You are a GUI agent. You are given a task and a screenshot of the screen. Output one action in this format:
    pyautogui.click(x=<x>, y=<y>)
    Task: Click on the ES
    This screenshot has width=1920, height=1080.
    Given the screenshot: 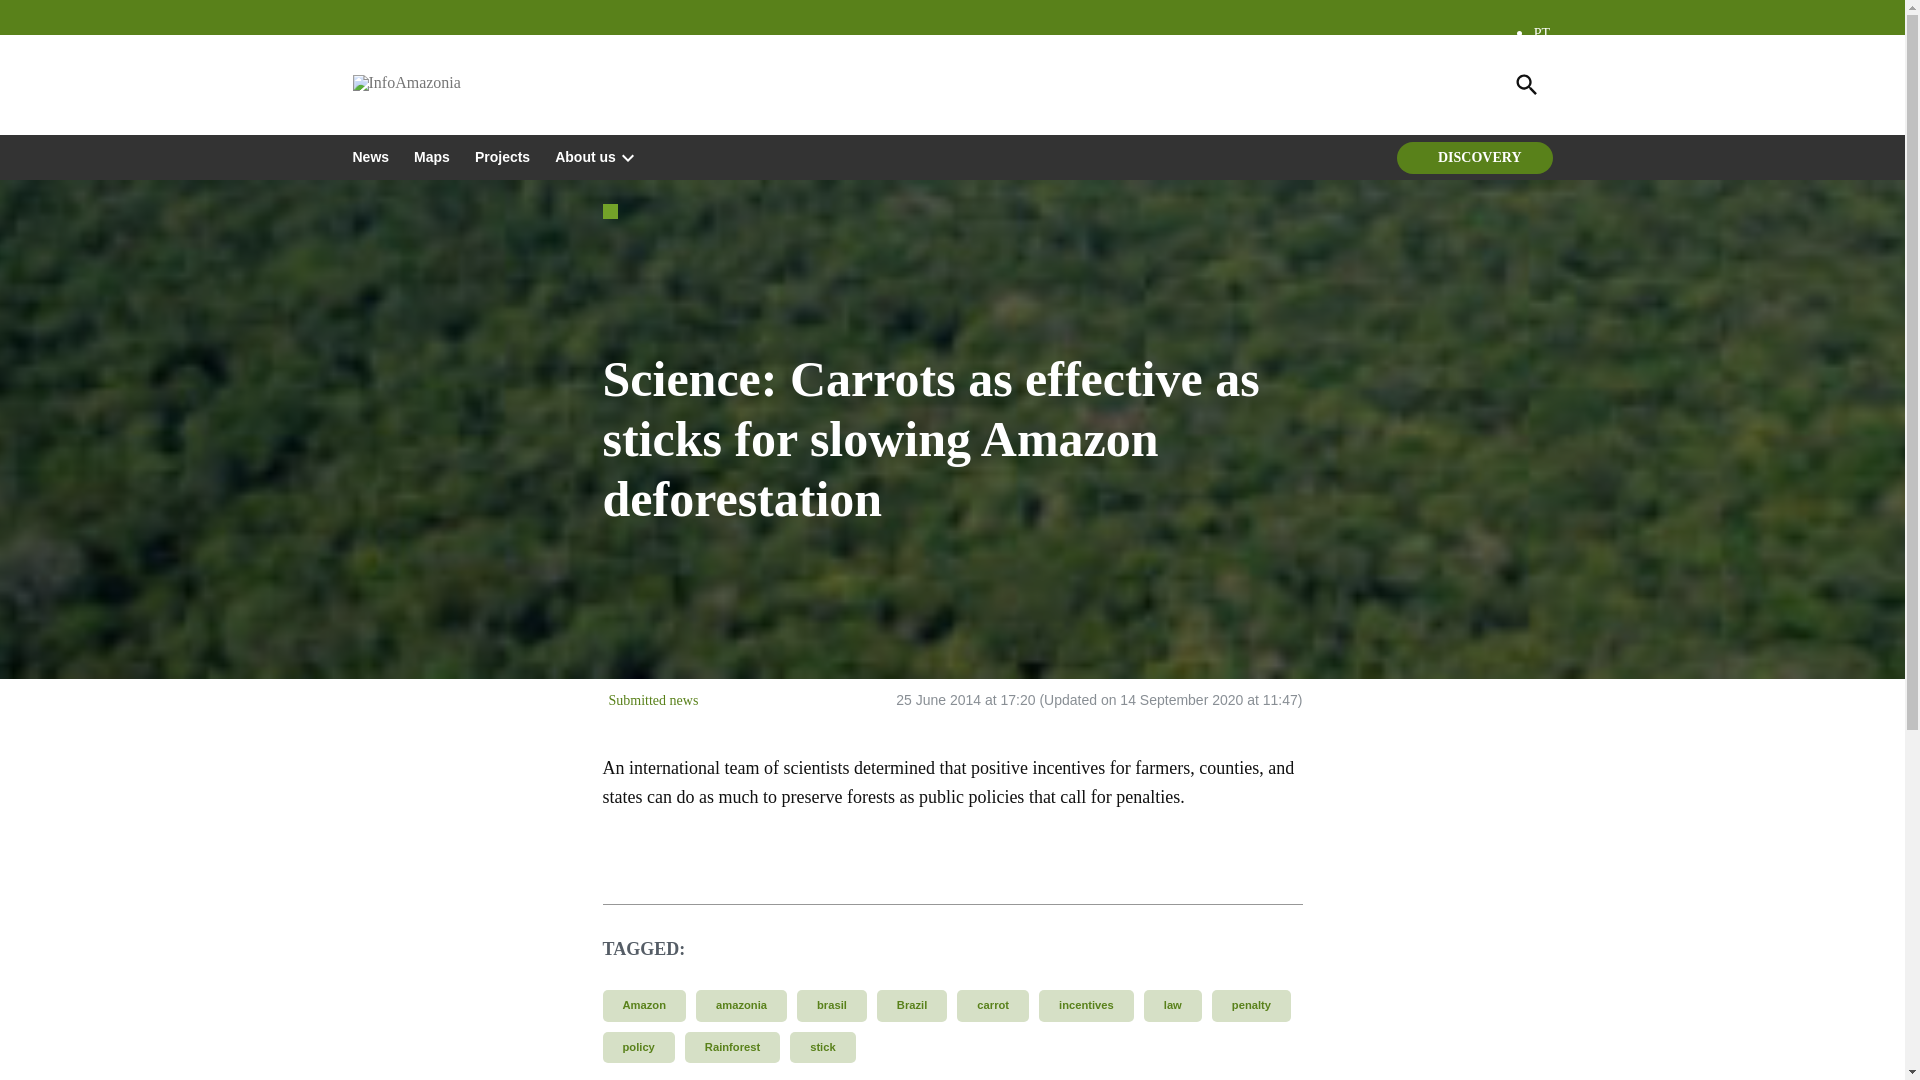 What is the action you would take?
    pyautogui.click(x=1542, y=62)
    